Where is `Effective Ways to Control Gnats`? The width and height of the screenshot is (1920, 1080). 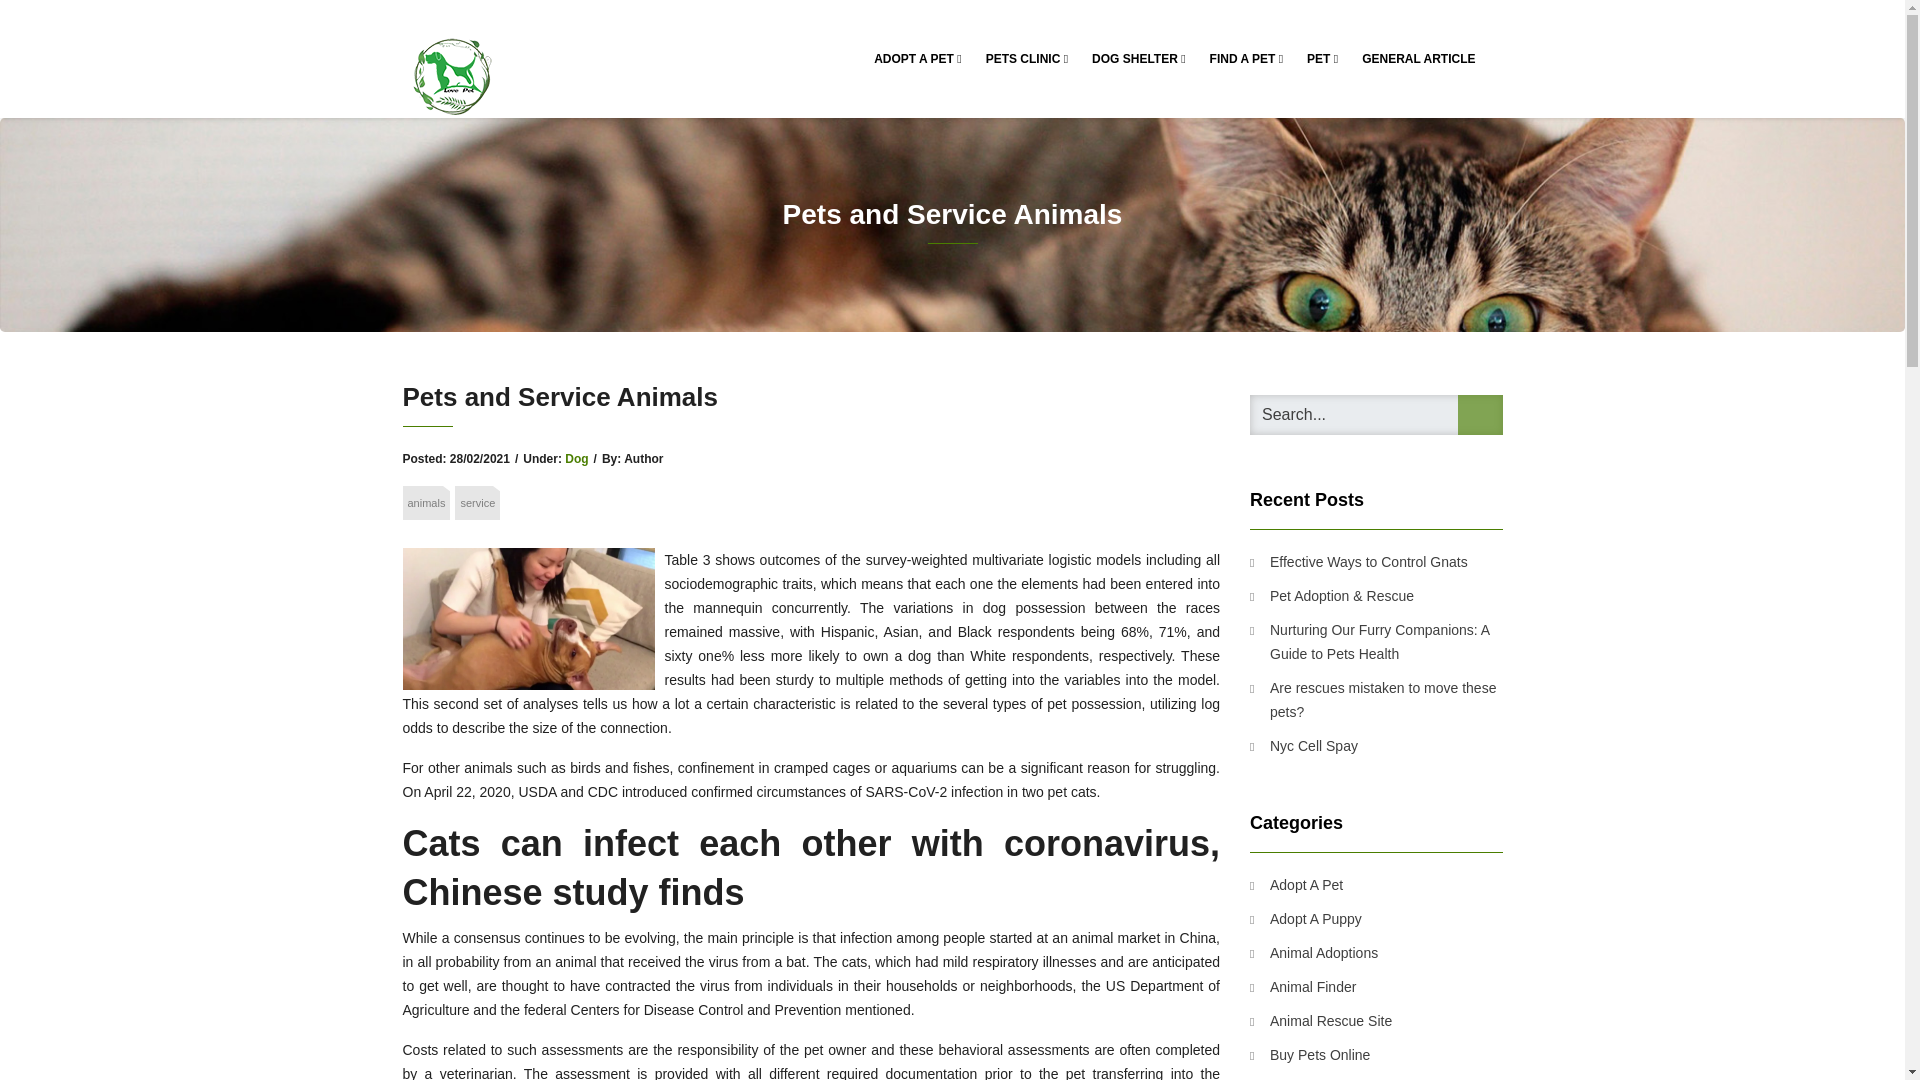 Effective Ways to Control Gnats is located at coordinates (1358, 561).